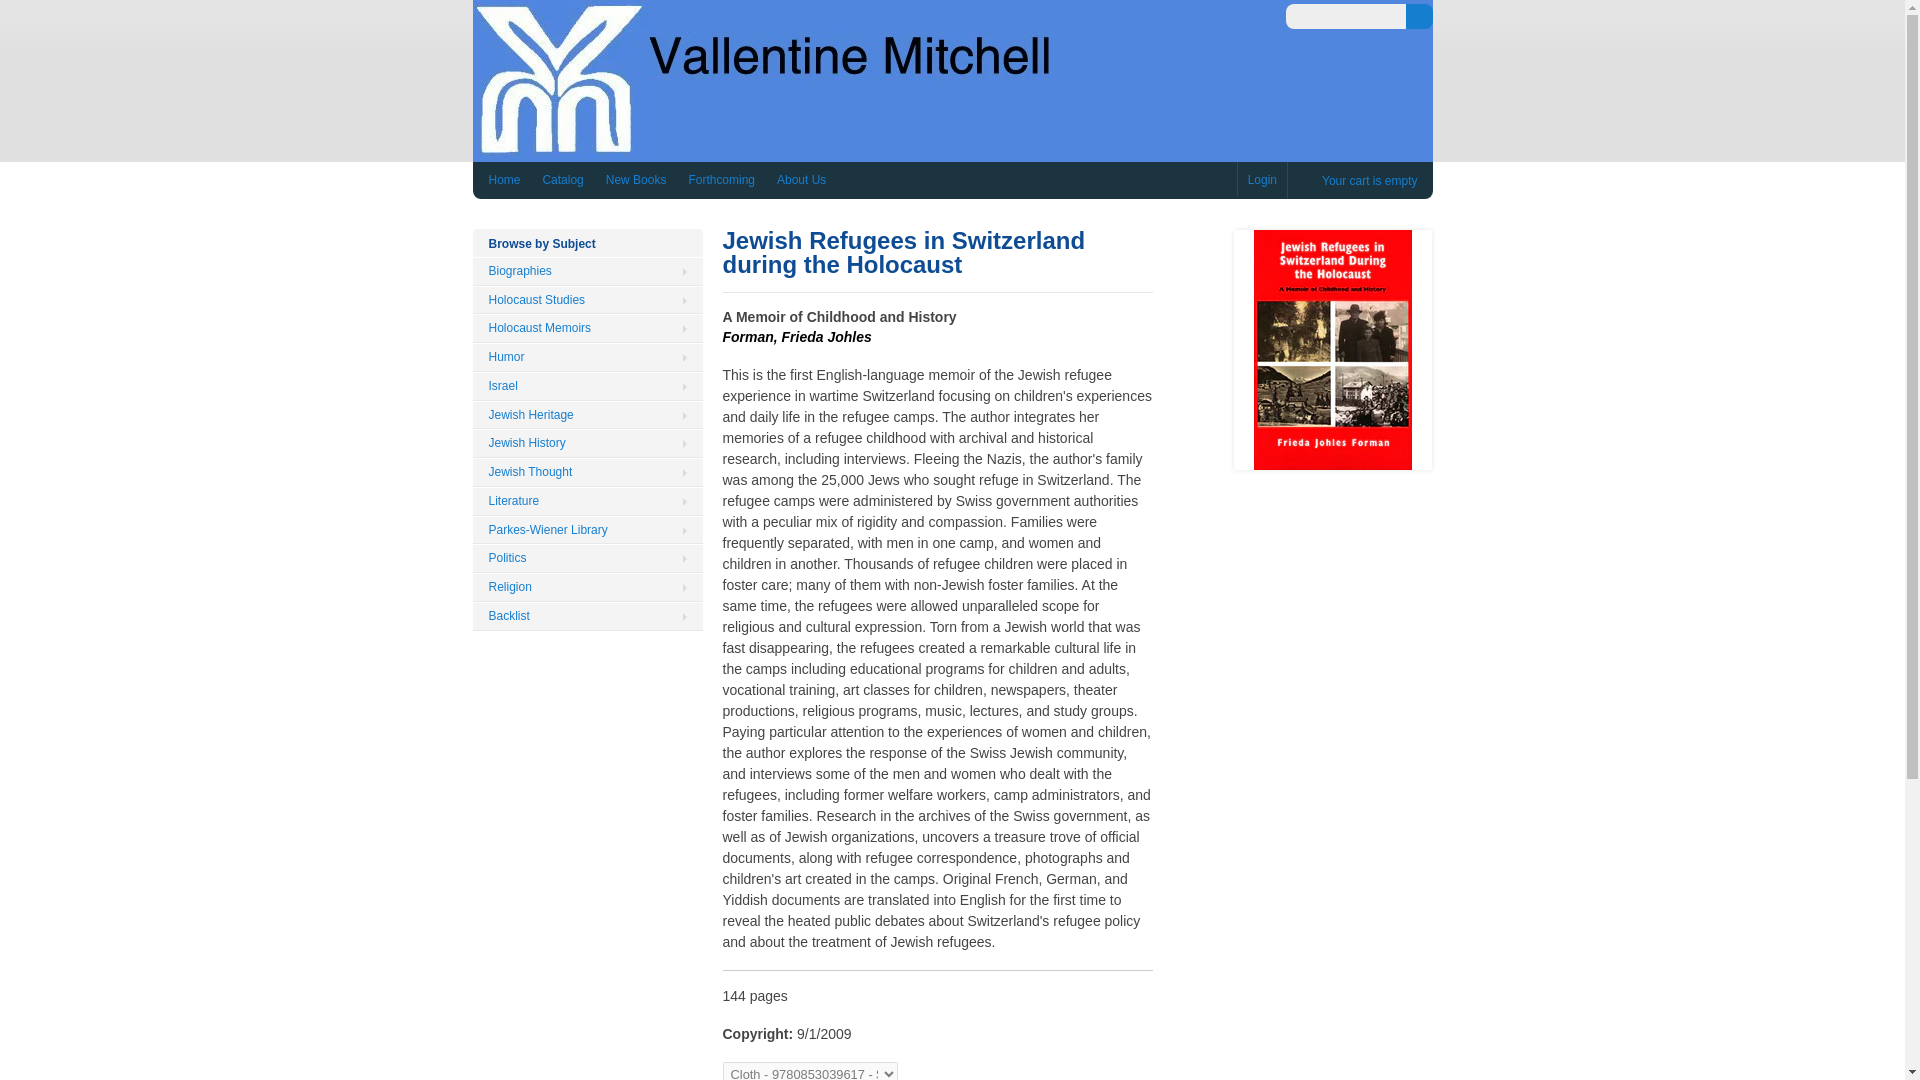 The width and height of the screenshot is (1920, 1080). Describe the element at coordinates (786, 147) in the screenshot. I see `Home` at that location.